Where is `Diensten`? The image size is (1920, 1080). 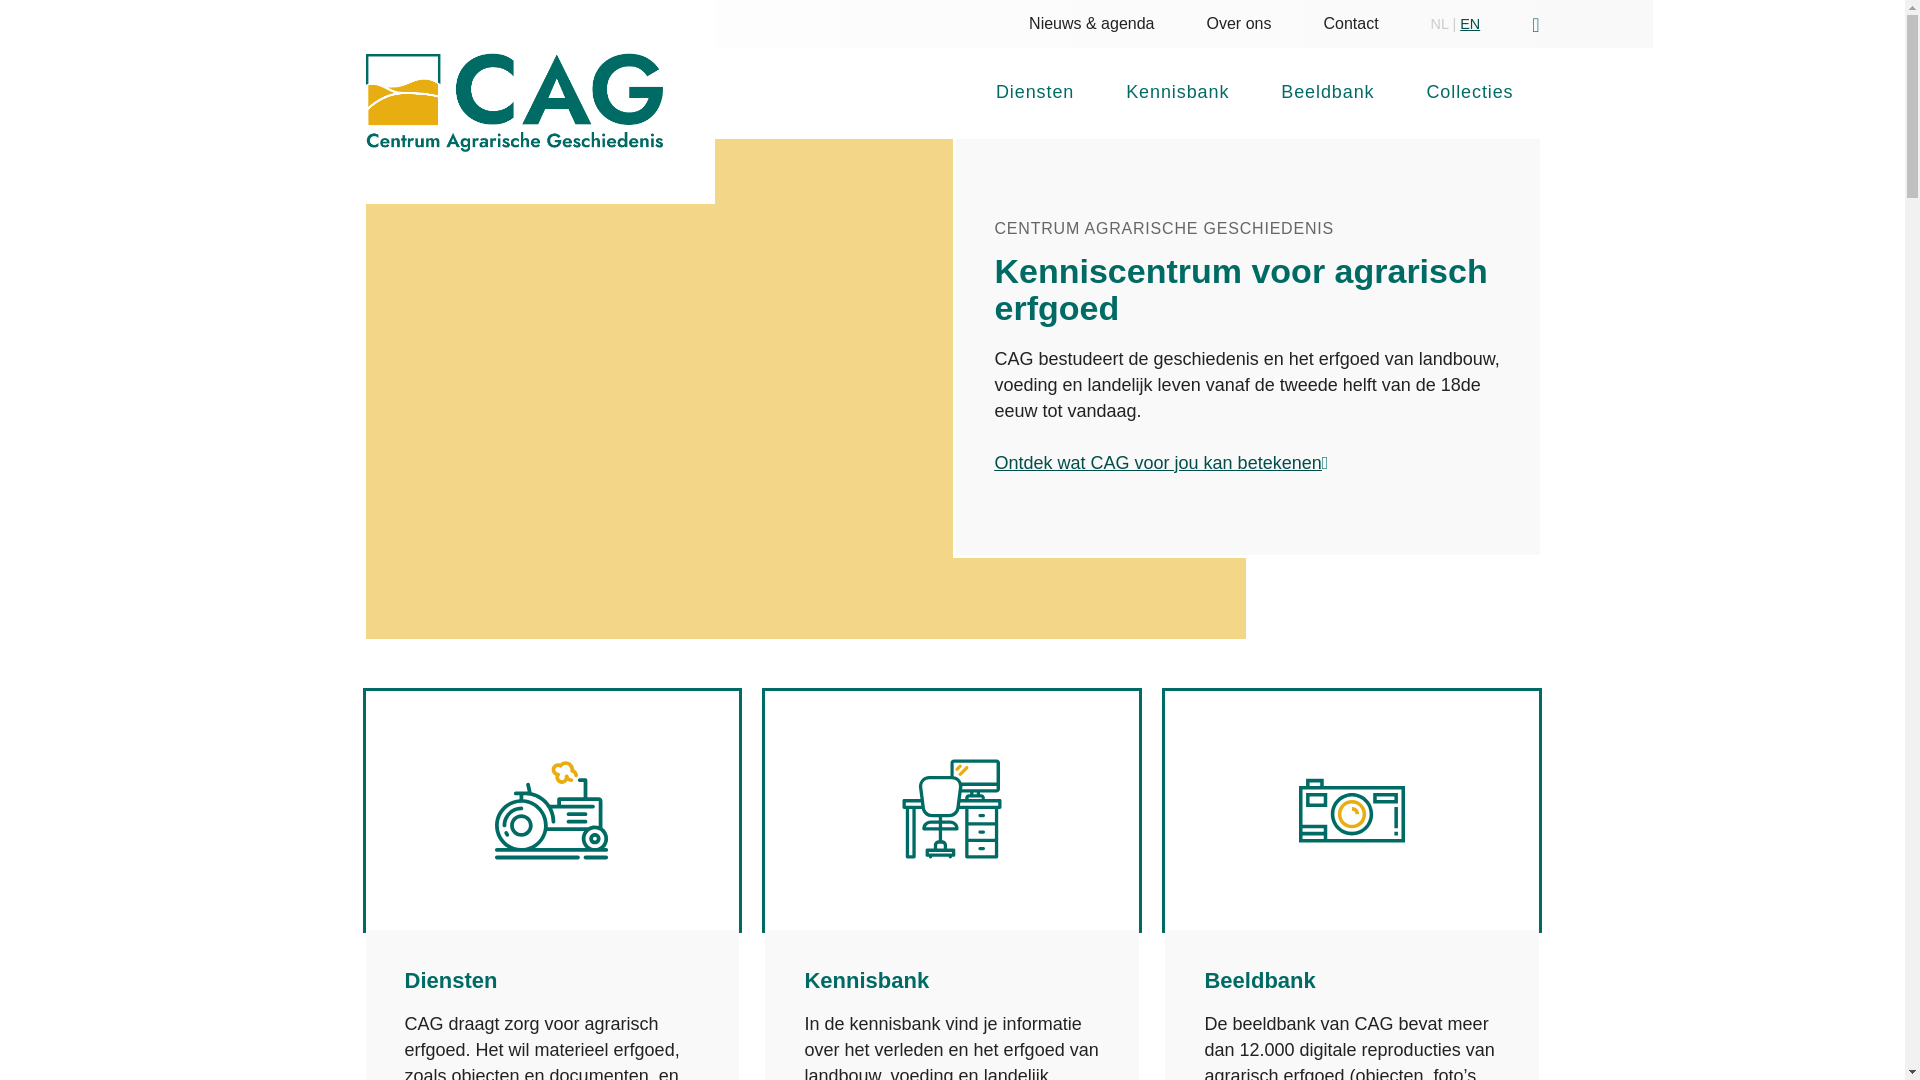
Diensten is located at coordinates (450, 980).